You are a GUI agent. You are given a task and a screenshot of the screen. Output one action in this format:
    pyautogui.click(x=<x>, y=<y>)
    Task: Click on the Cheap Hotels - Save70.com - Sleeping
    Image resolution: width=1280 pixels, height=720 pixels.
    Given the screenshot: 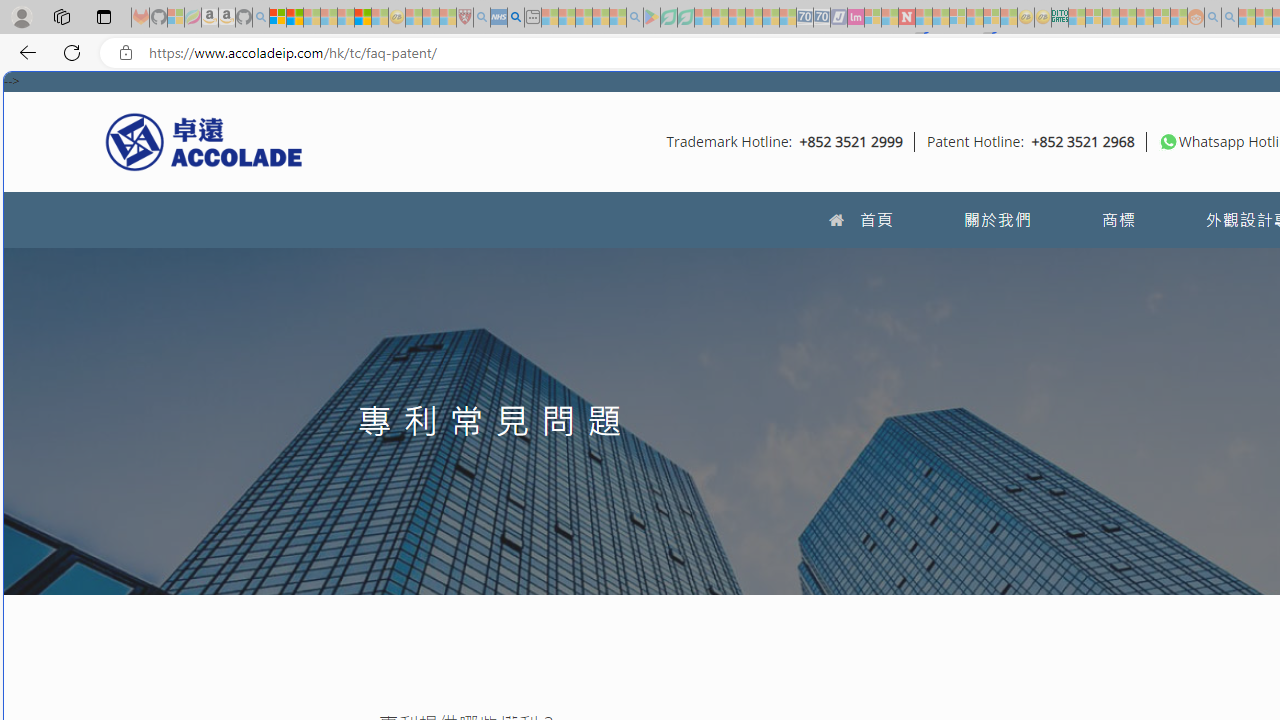 What is the action you would take?
    pyautogui.click(x=822, y=18)
    